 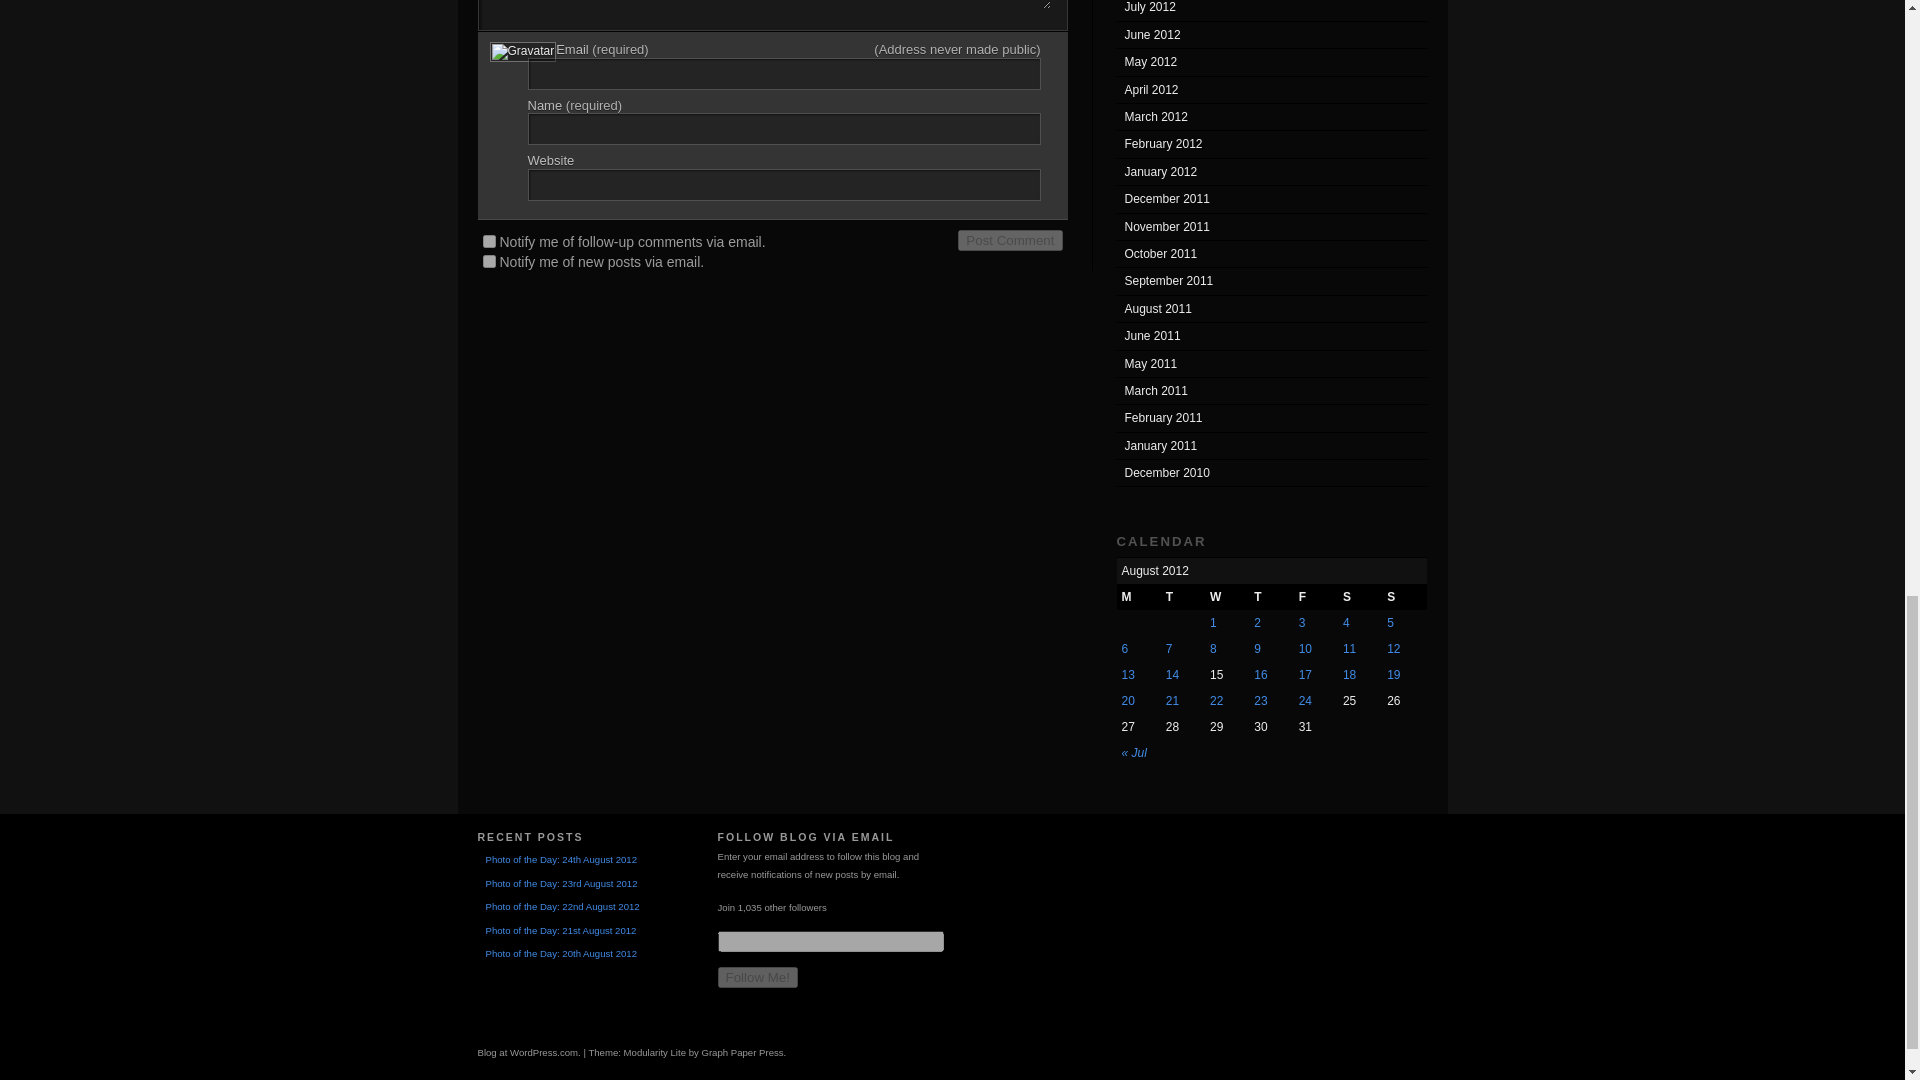 What do you see at coordinates (1270, 474) in the screenshot?
I see `December 2010` at bounding box center [1270, 474].